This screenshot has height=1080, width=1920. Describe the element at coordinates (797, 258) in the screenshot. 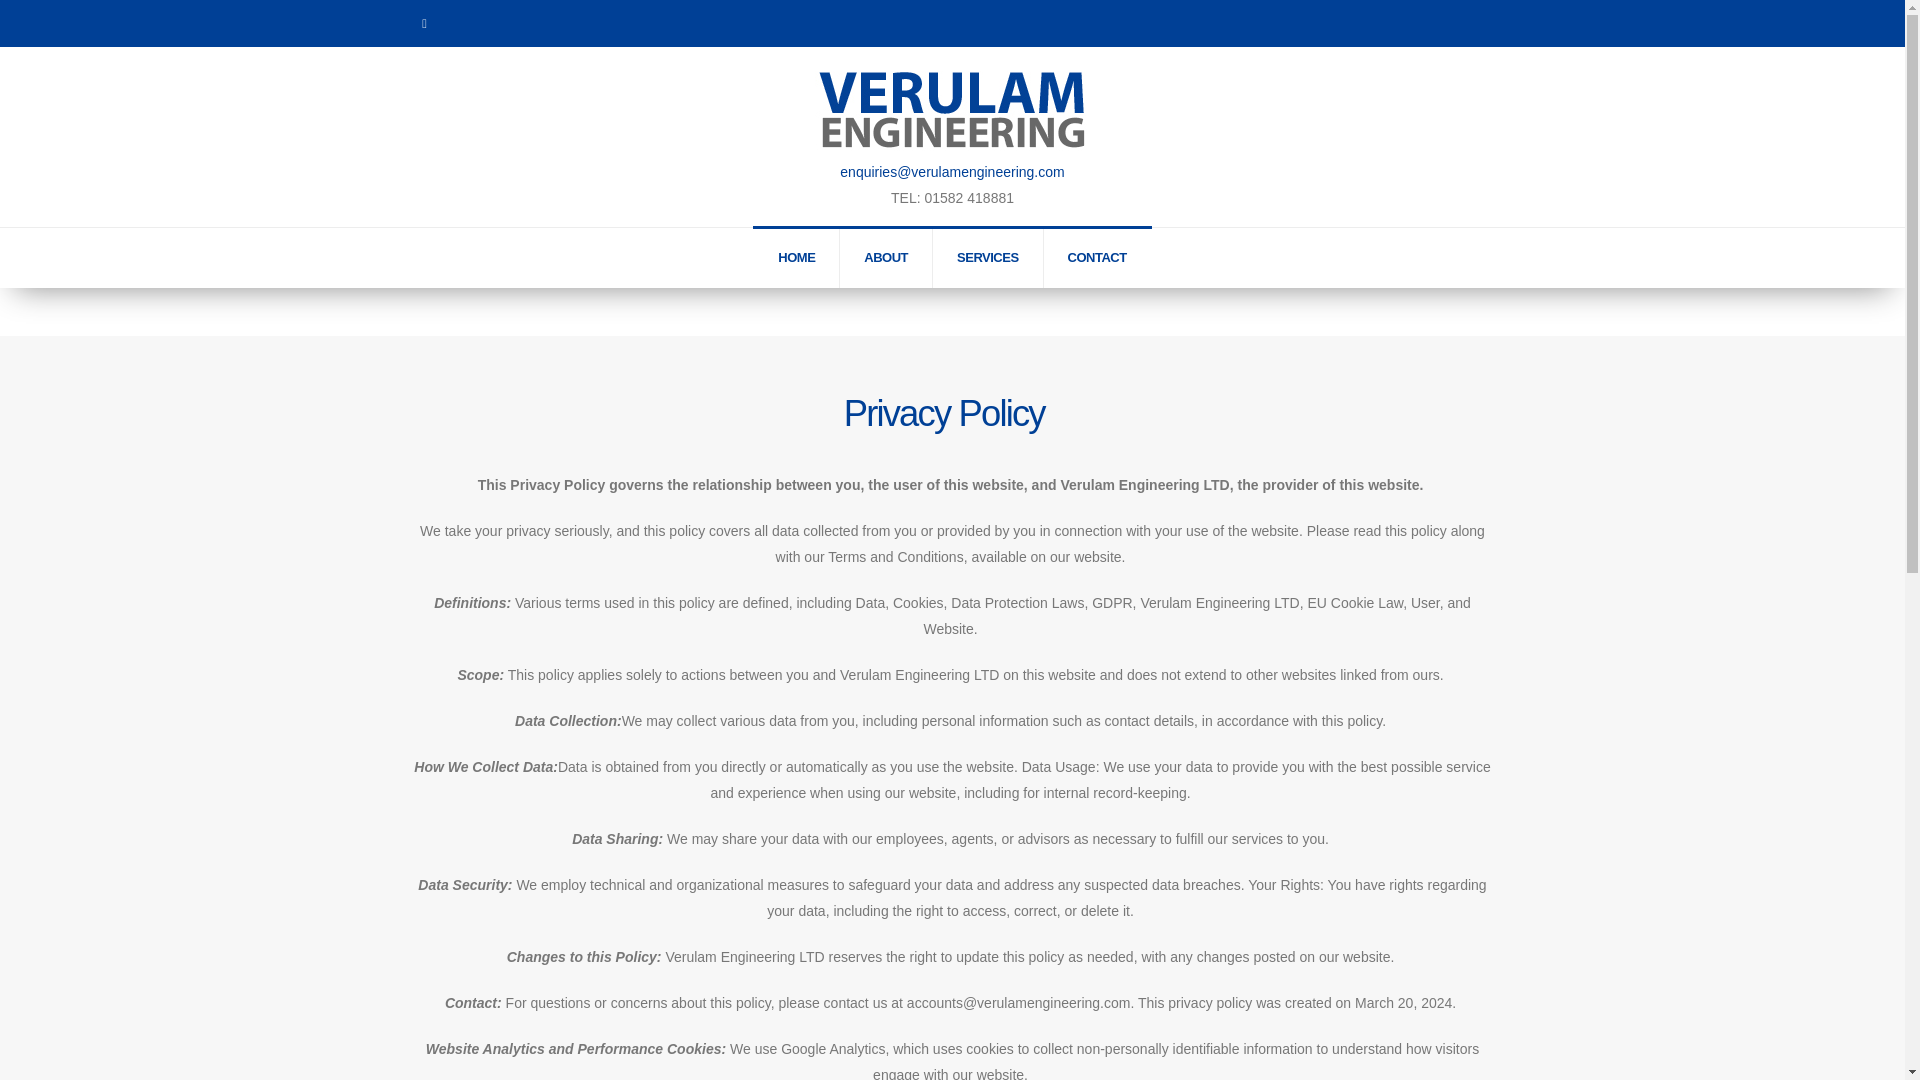

I see `HOME` at that location.